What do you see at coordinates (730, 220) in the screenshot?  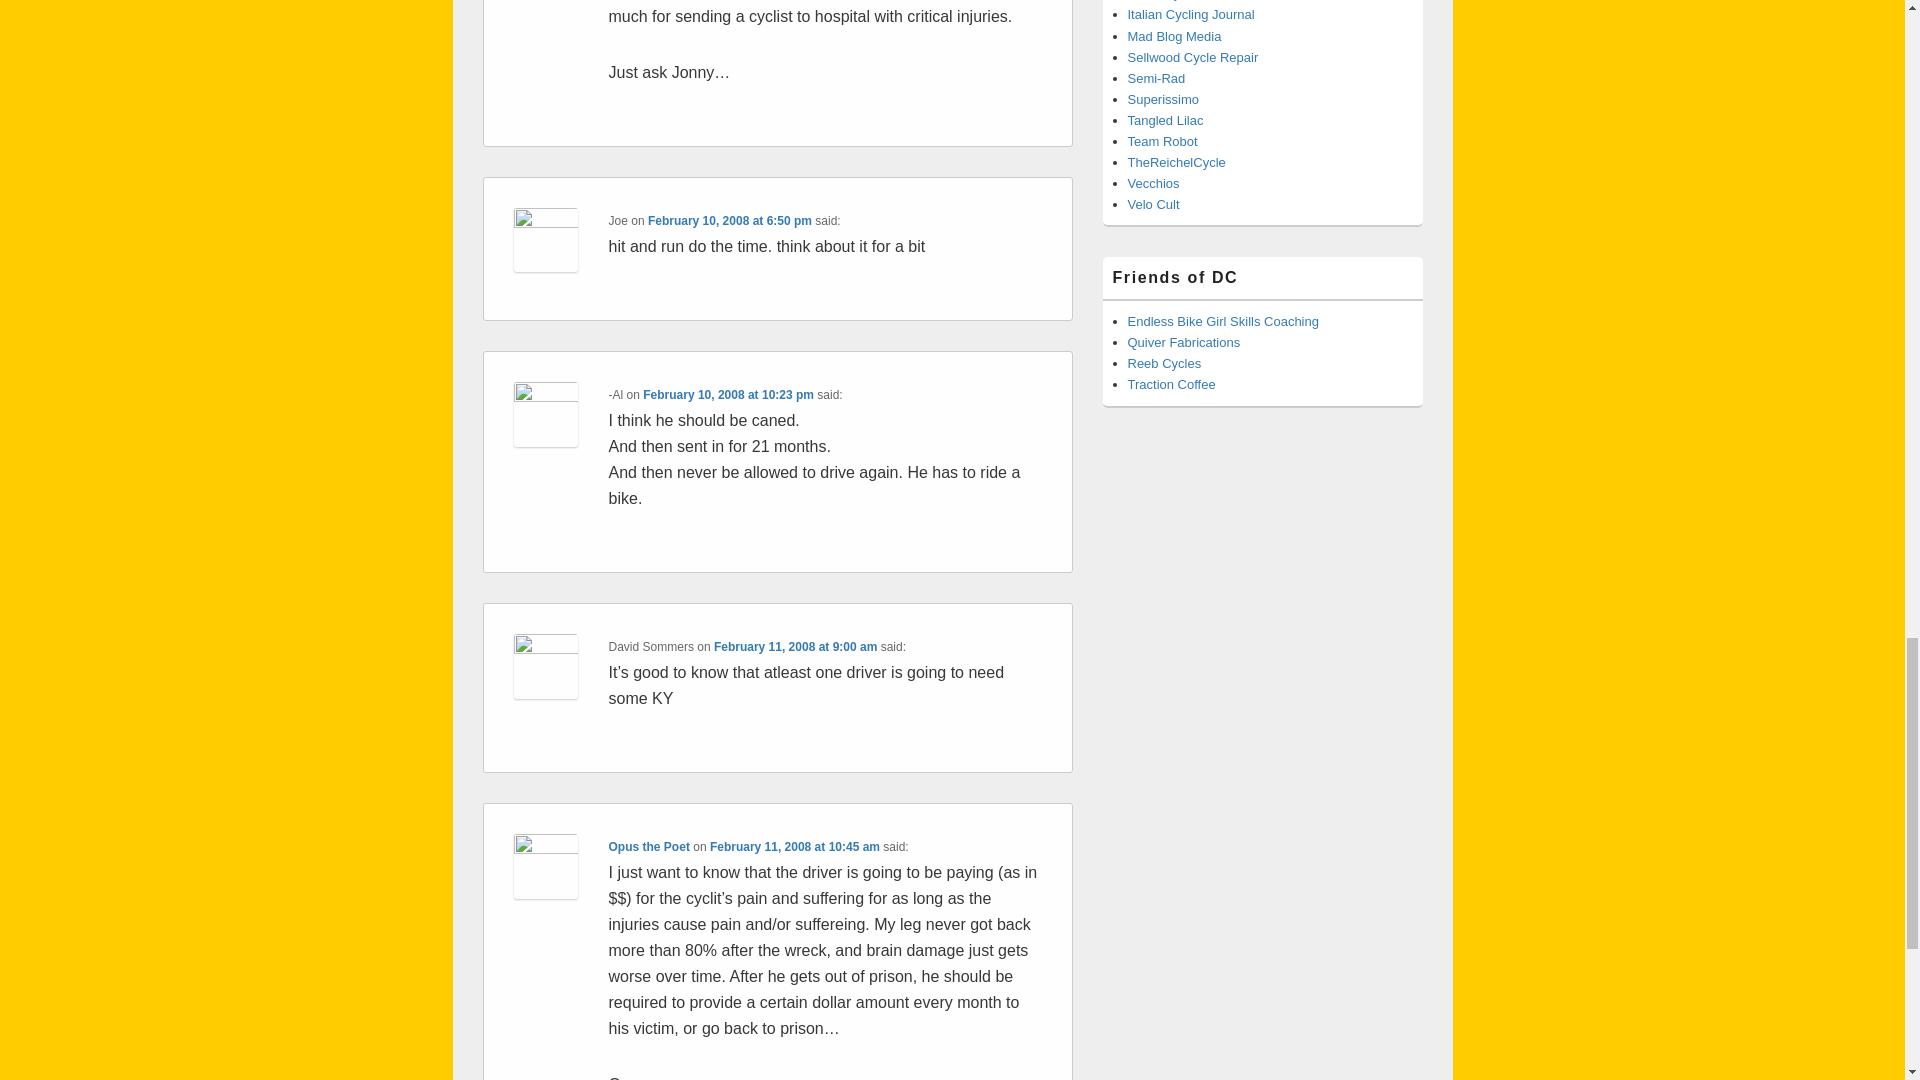 I see `February 10, 2008 at 6:50 pm` at bounding box center [730, 220].